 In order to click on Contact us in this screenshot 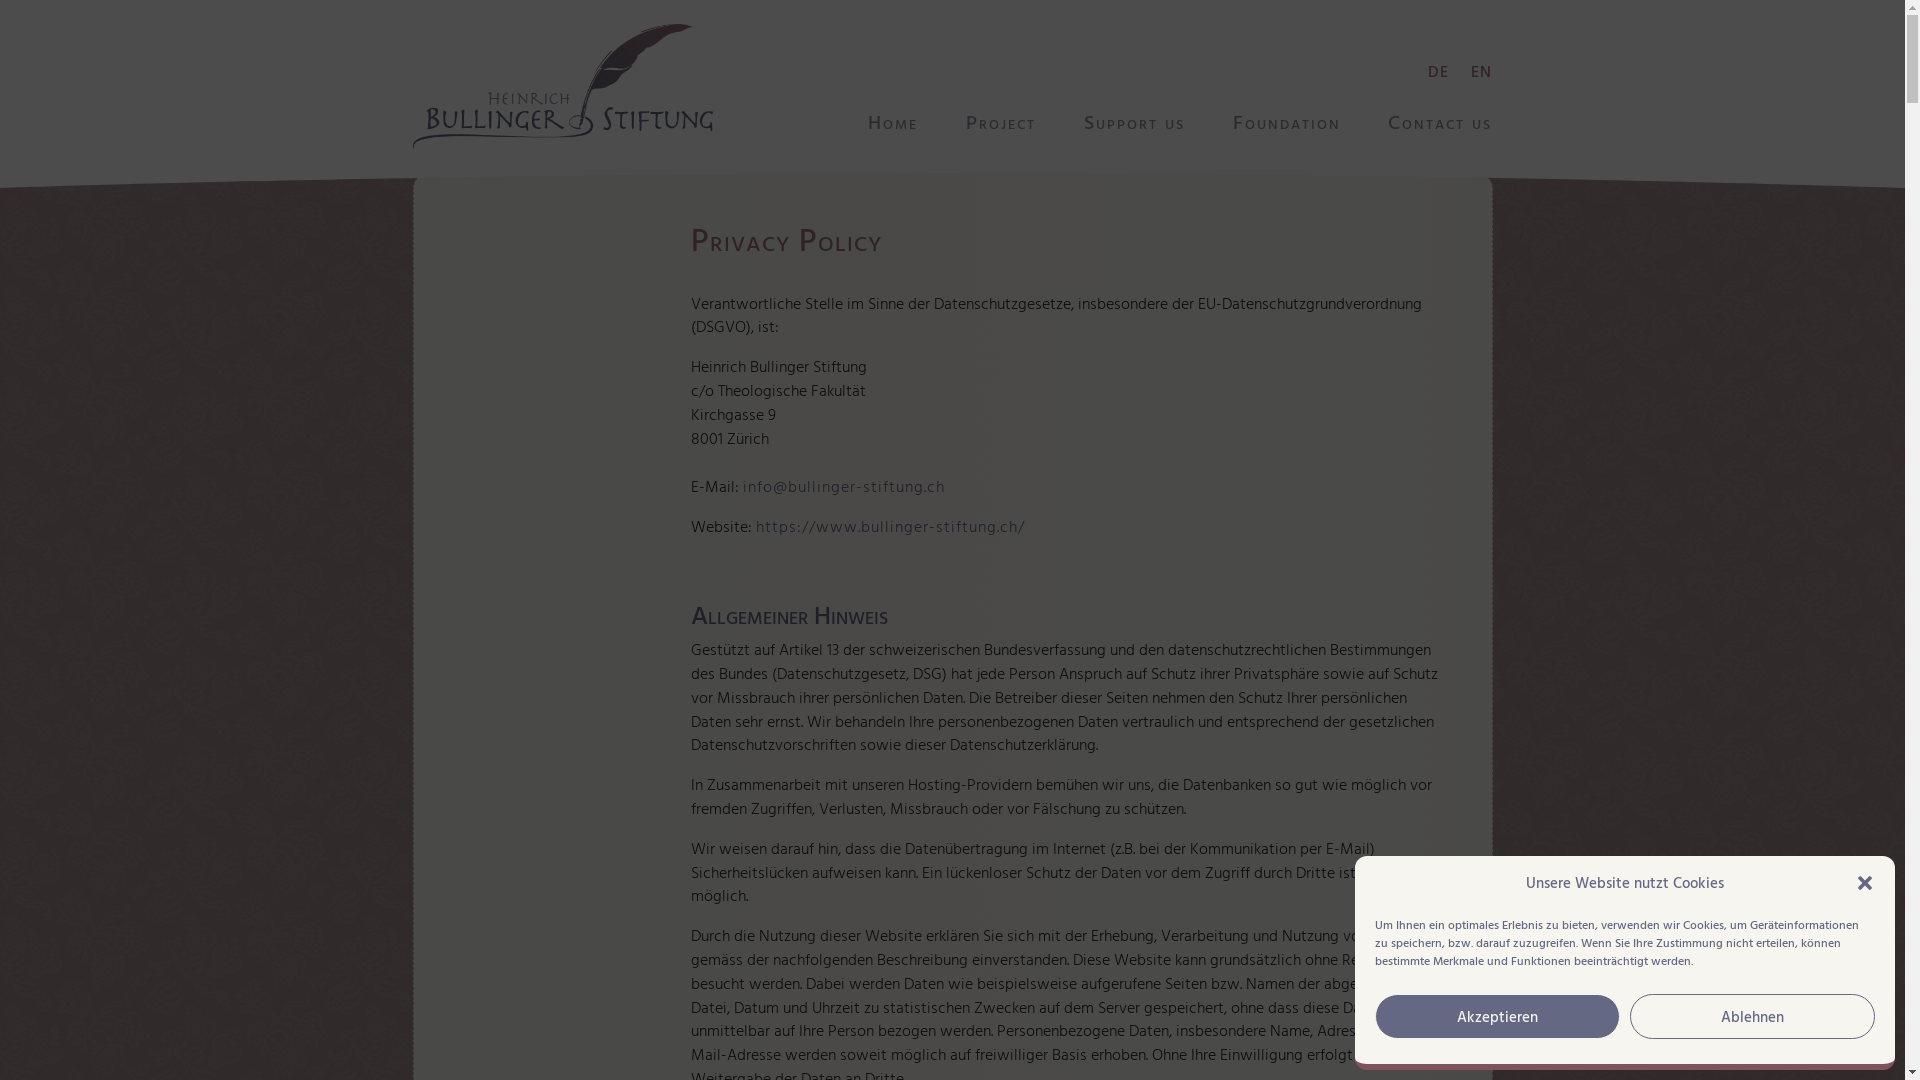, I will do `click(1440, 125)`.